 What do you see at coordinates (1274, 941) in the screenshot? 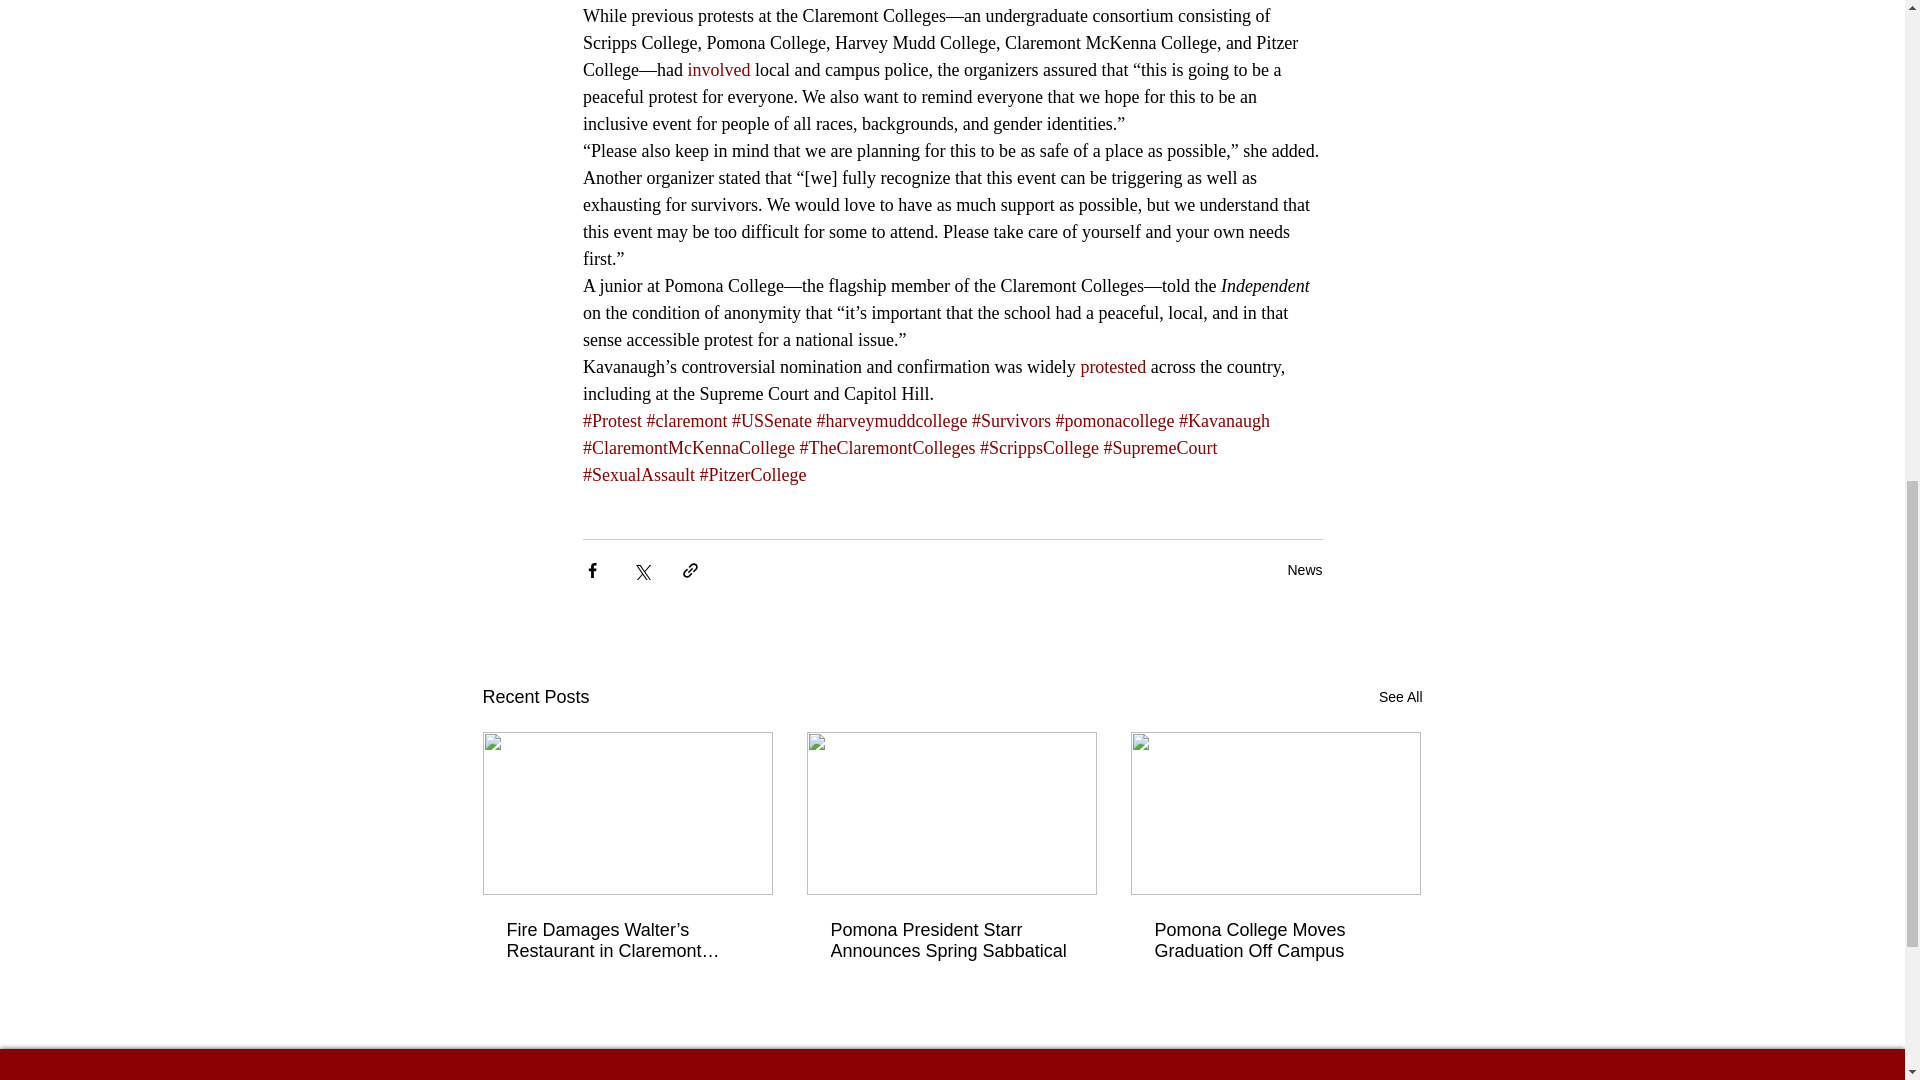
I see `Pomona College Moves Graduation Off Campus` at bounding box center [1274, 941].